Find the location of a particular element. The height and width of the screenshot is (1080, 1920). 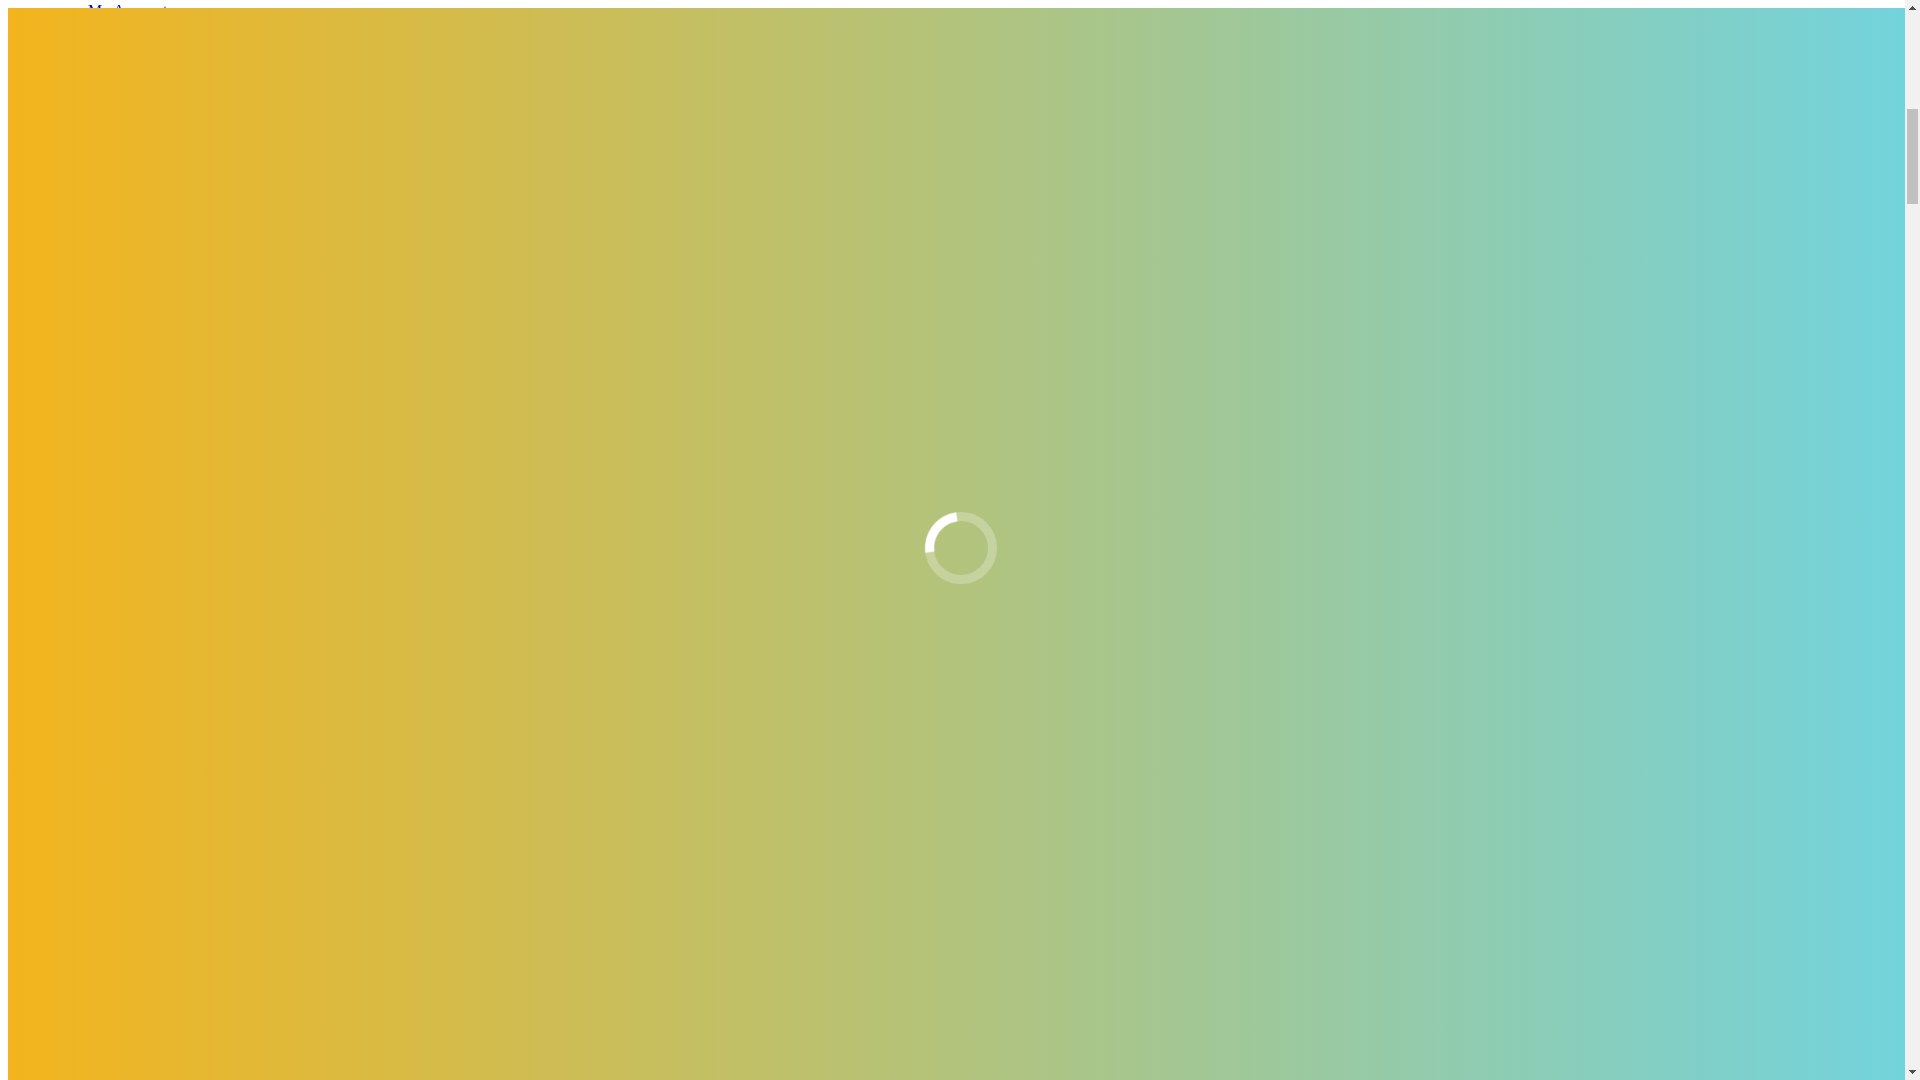

10:53 AM is located at coordinates (470, 930).